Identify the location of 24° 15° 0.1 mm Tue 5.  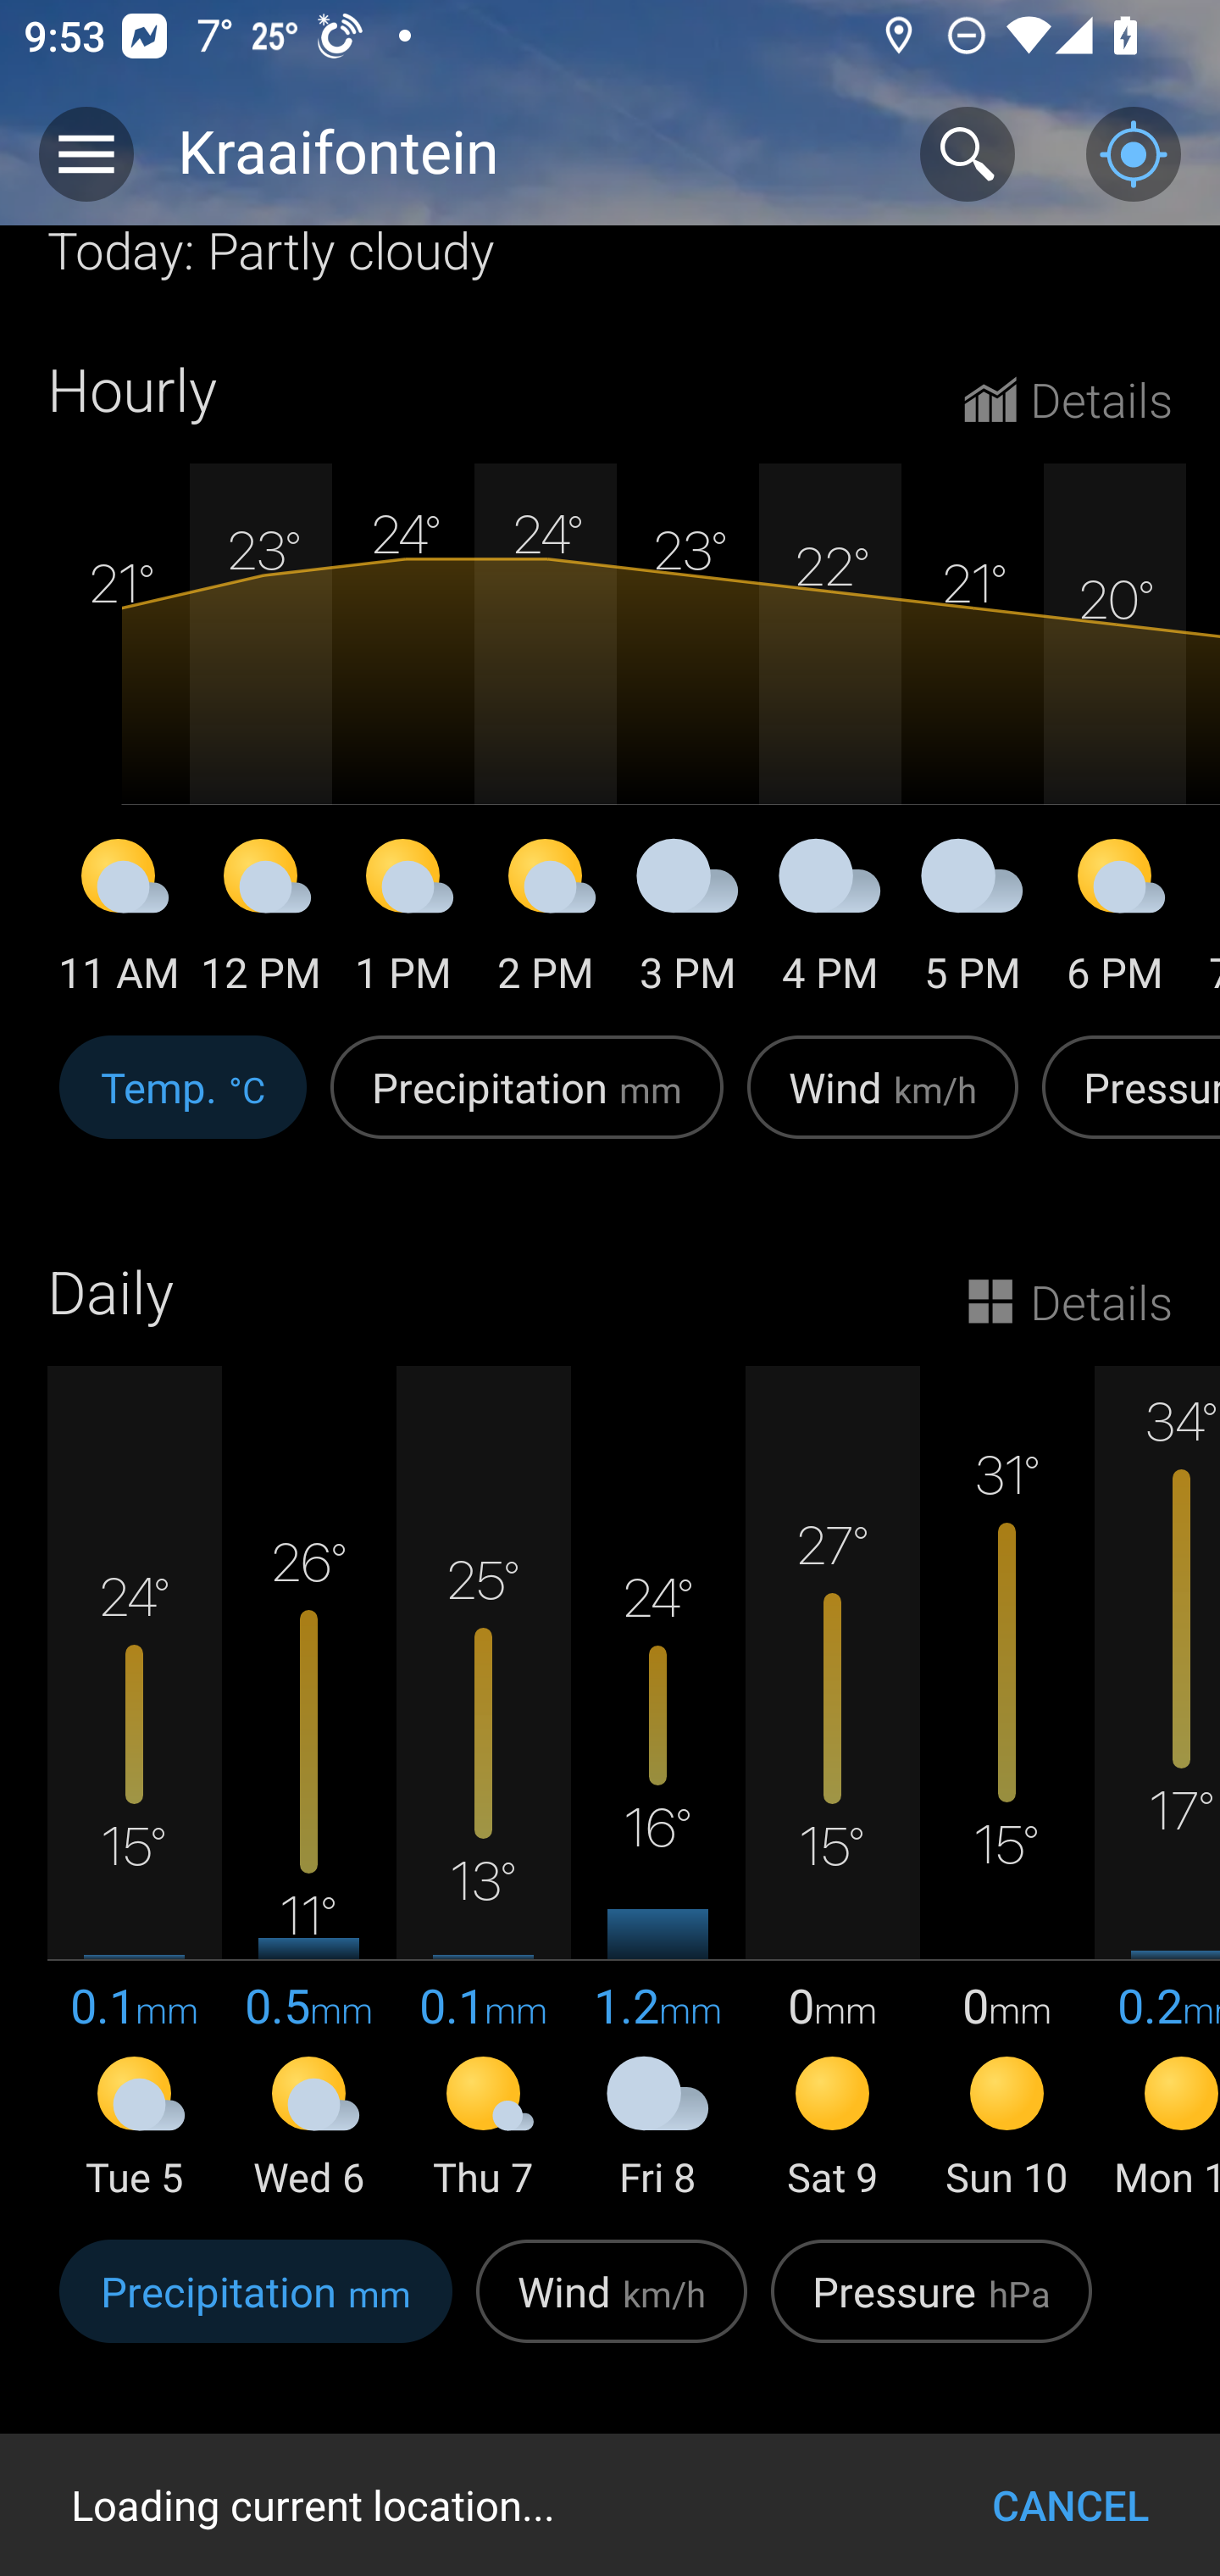
(135, 1785).